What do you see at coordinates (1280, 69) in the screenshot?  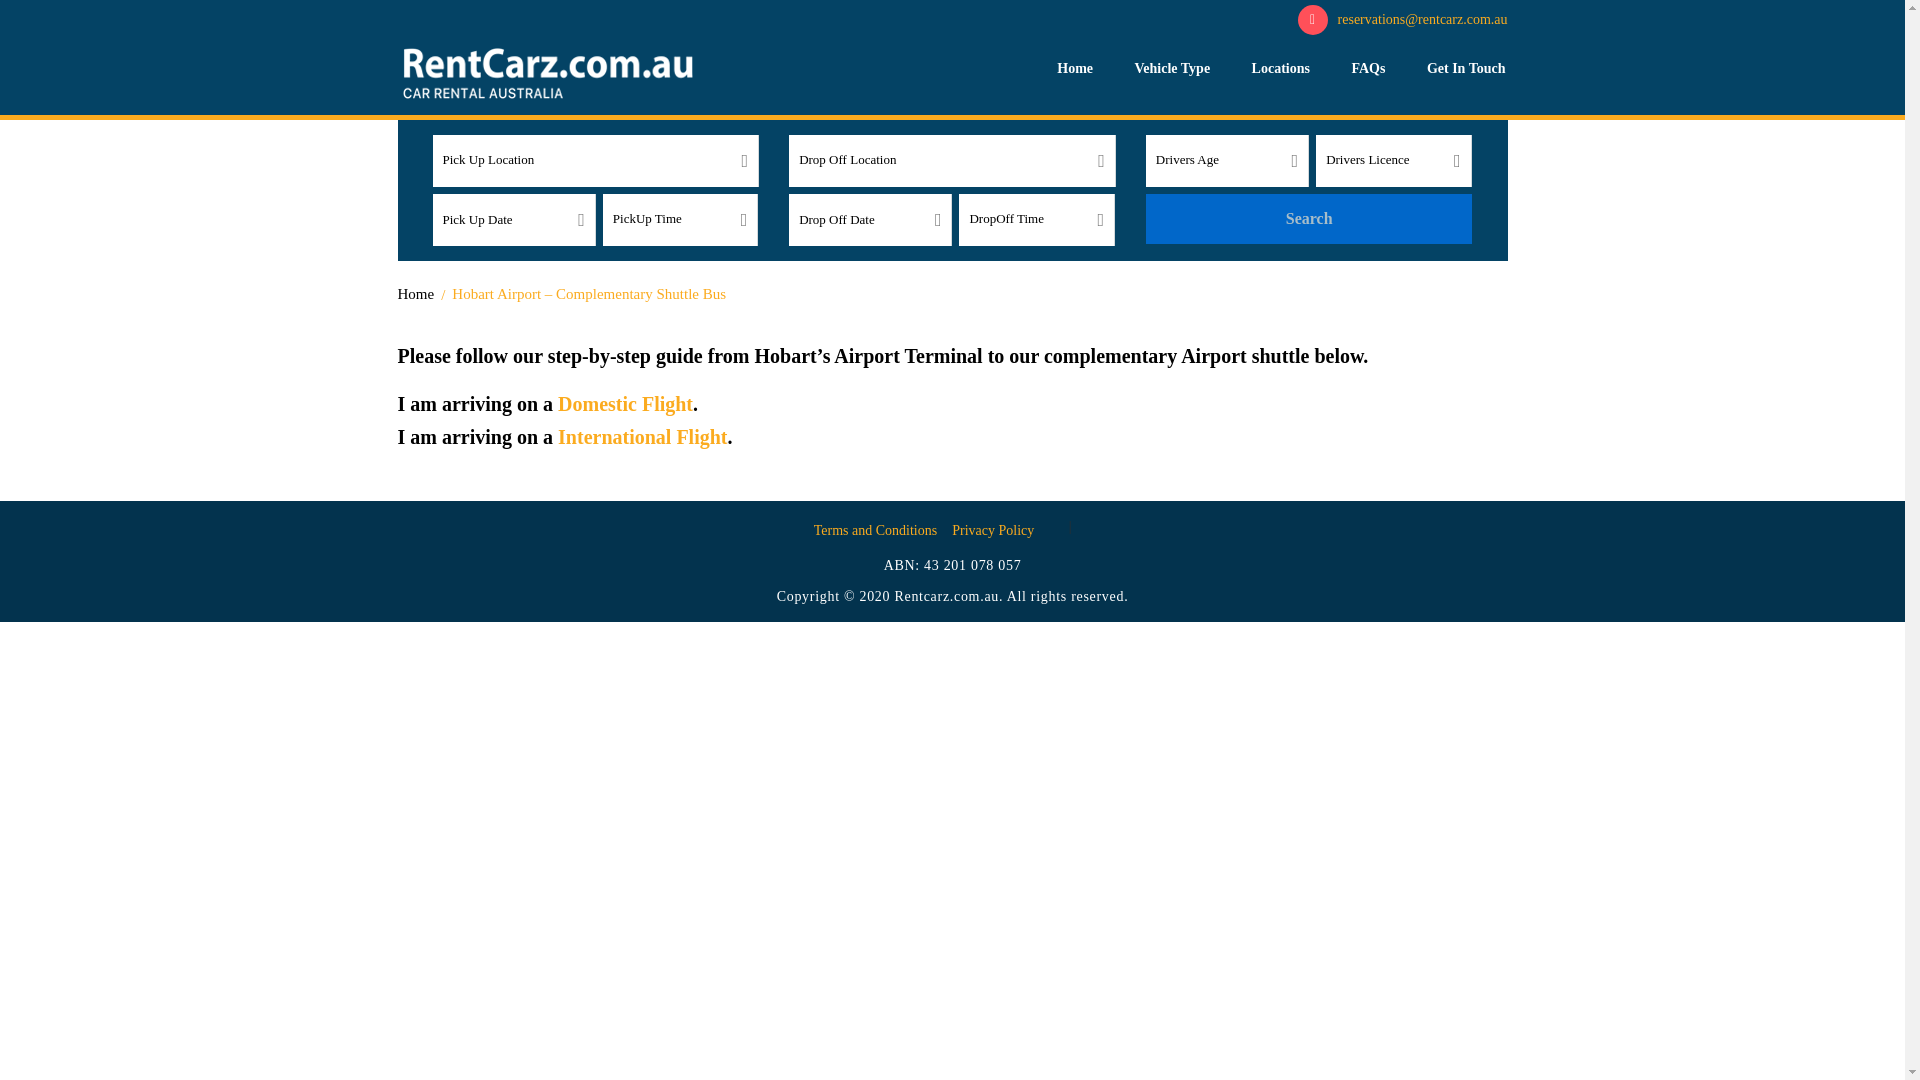 I see `Locations` at bounding box center [1280, 69].